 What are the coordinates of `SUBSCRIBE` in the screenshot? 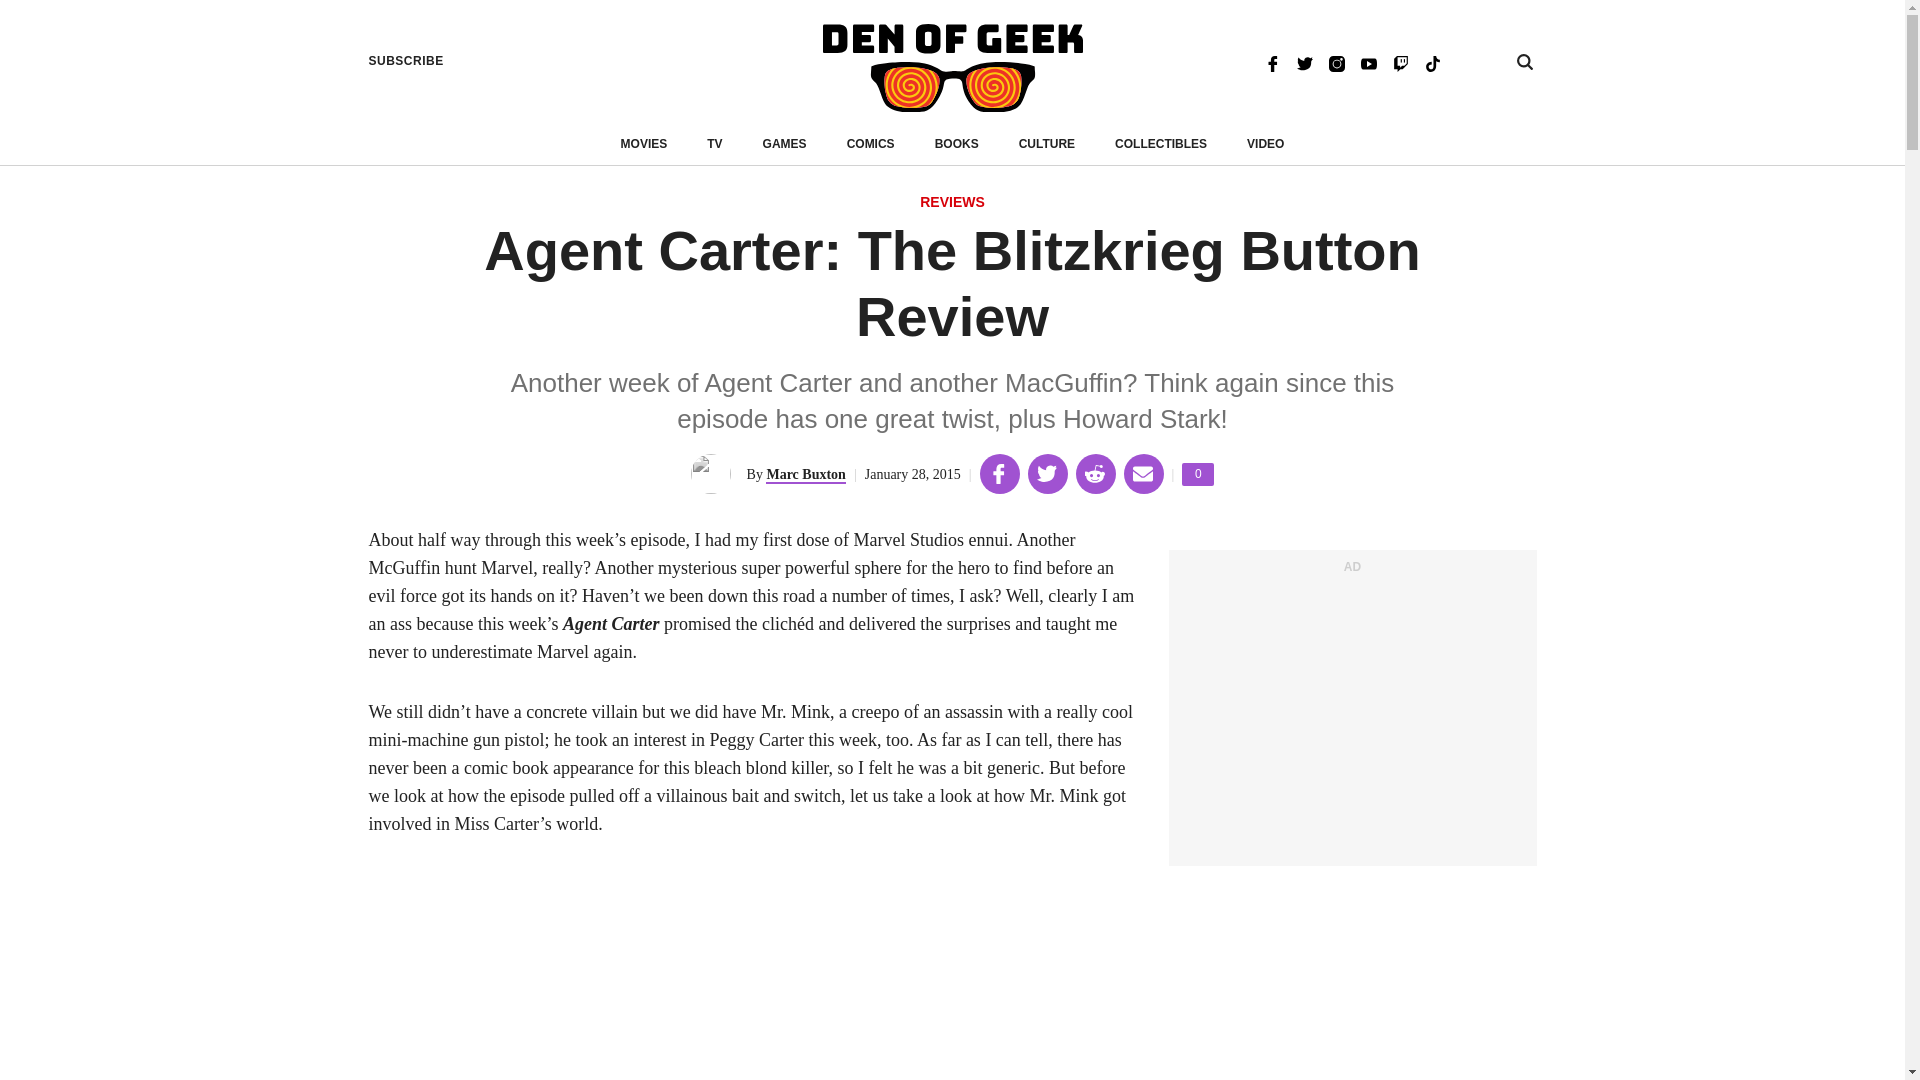 It's located at (1400, 62).